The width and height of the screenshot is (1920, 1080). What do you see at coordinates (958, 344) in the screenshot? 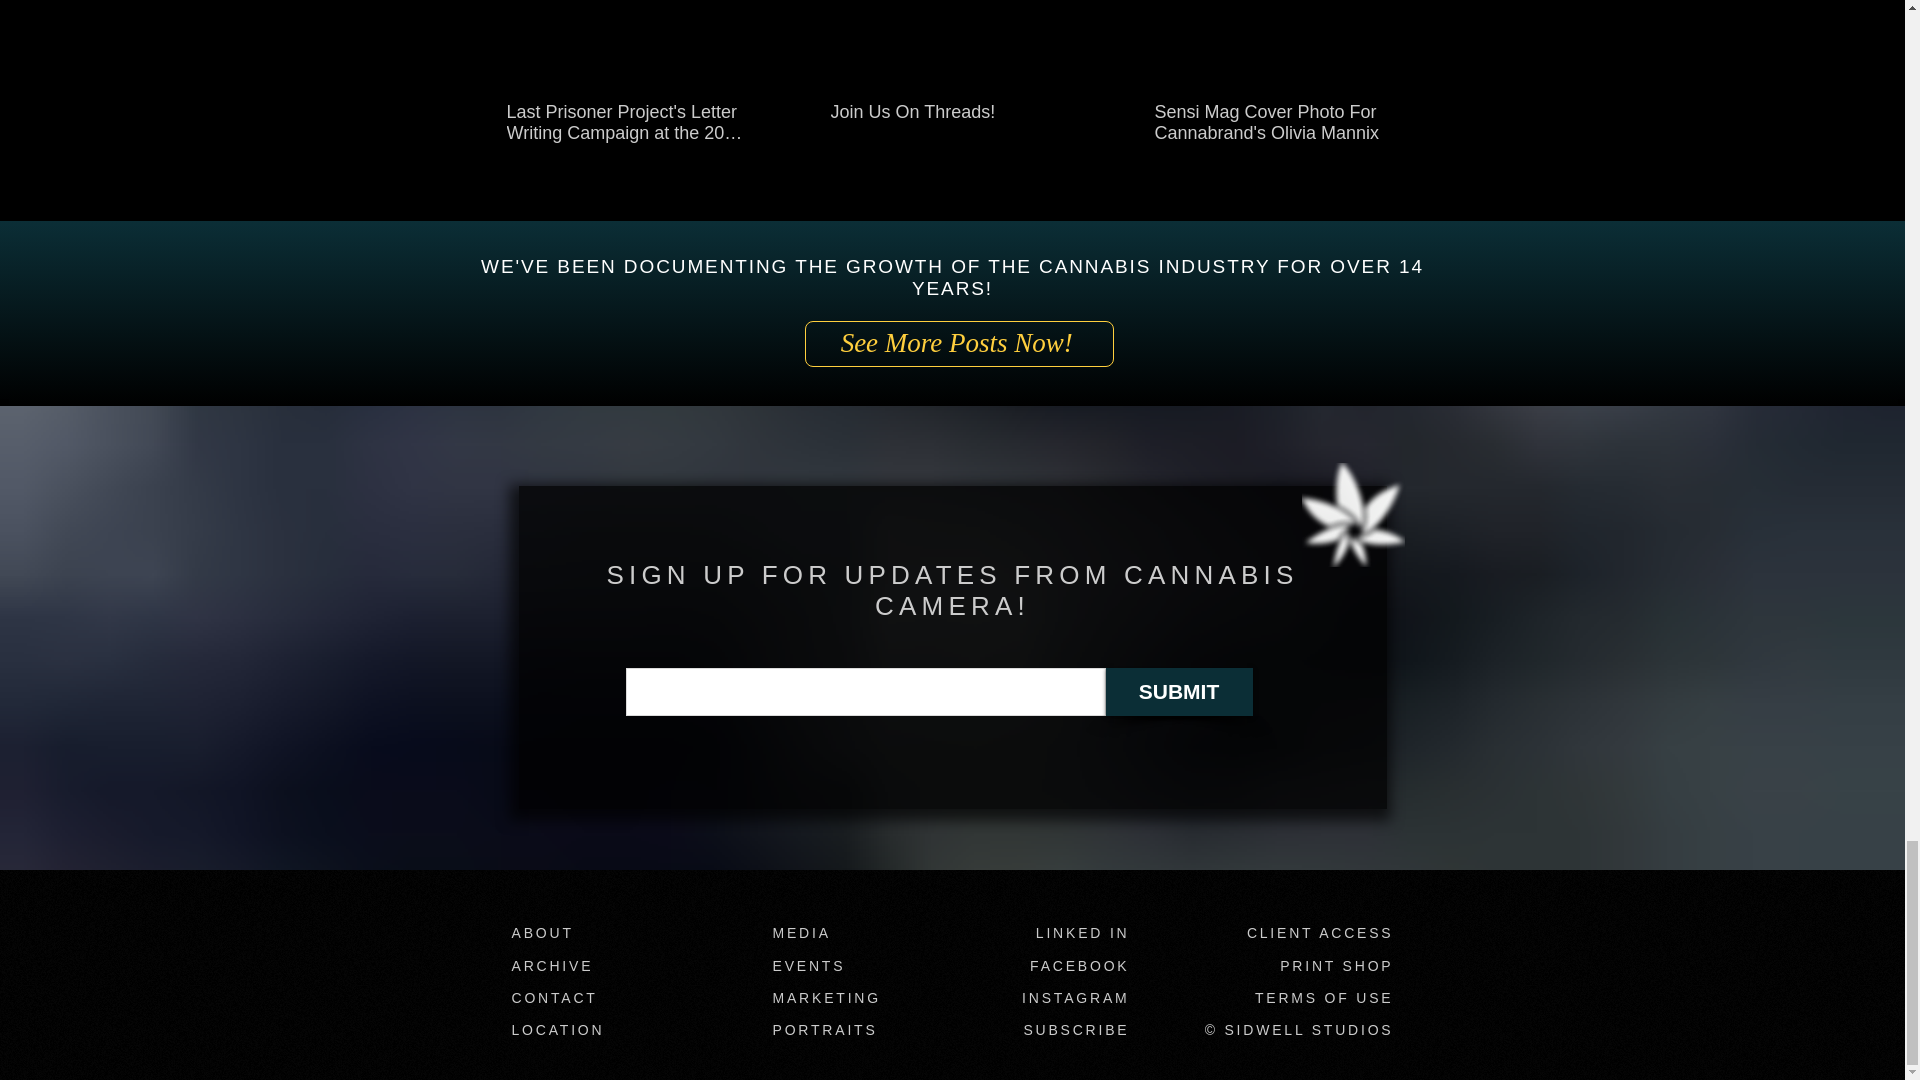
I see `See More Posts Now!` at bounding box center [958, 344].